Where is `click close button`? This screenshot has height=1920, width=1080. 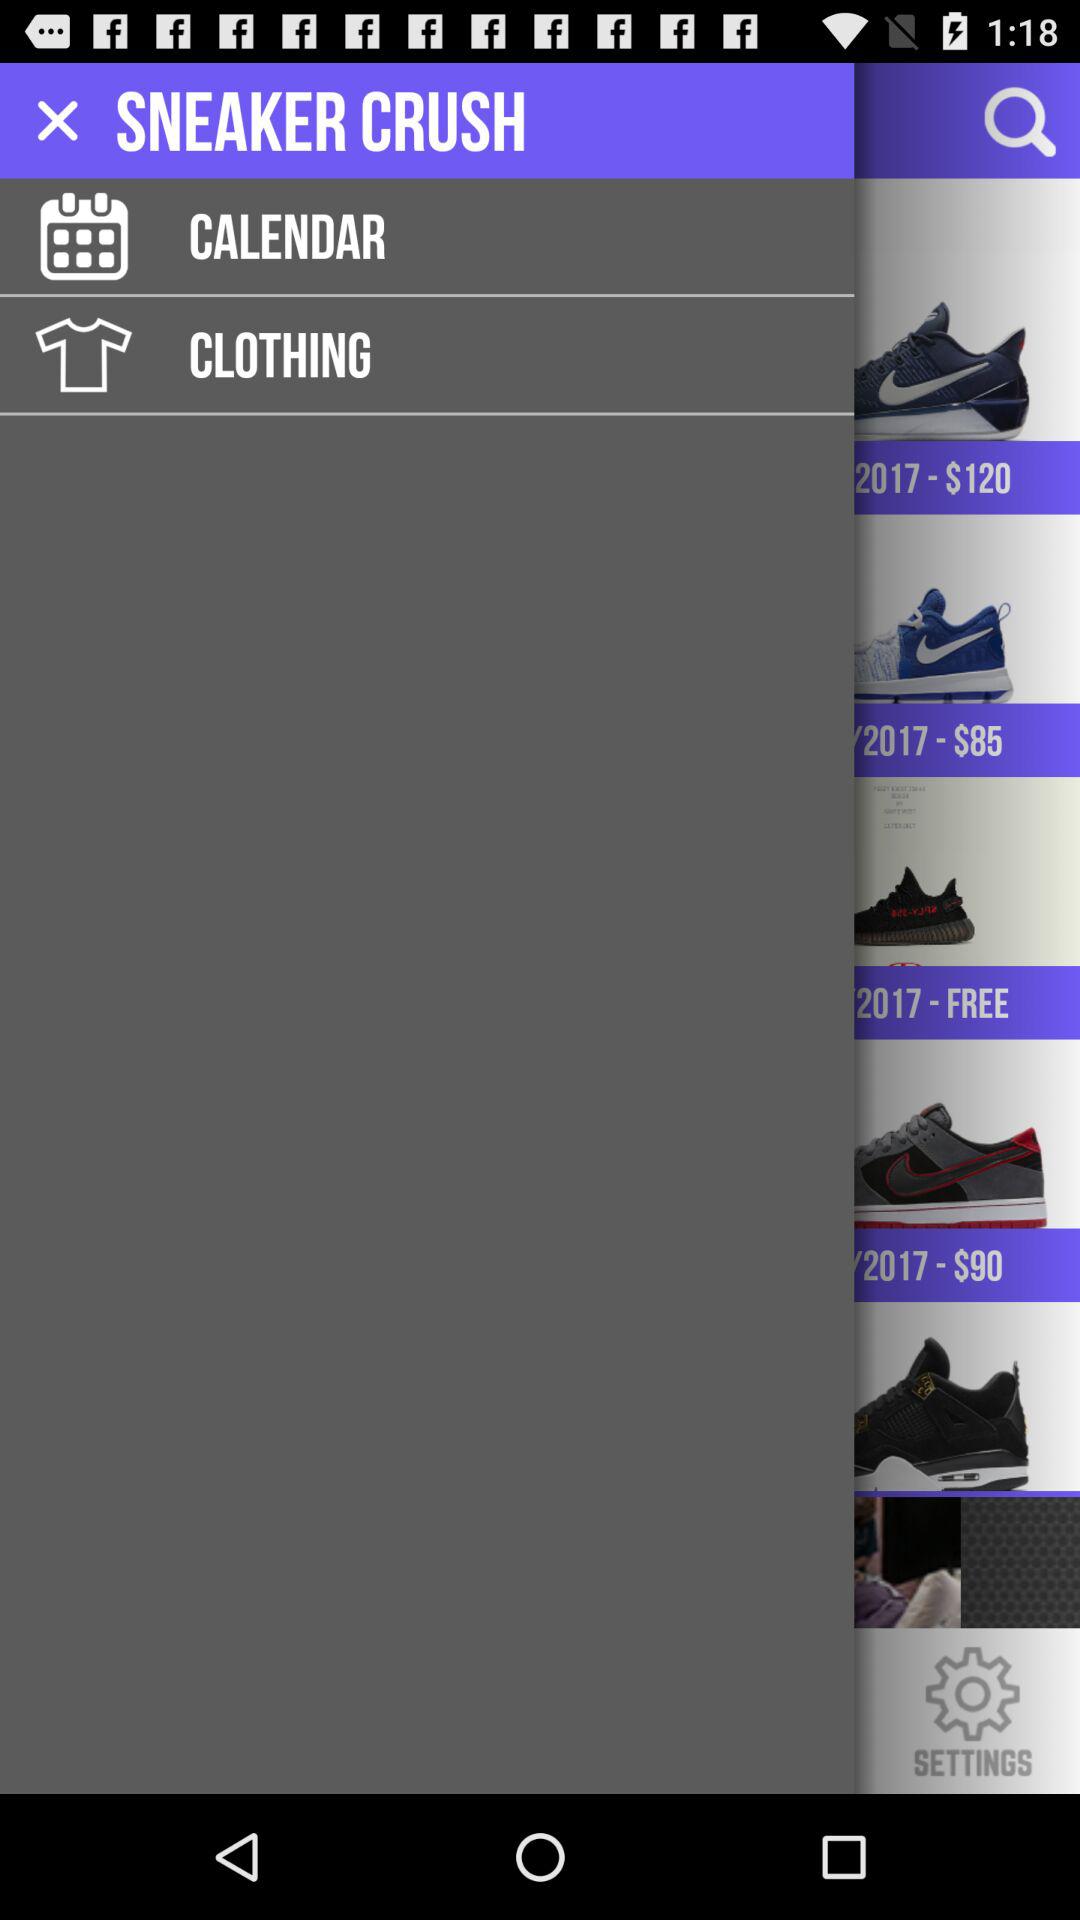
click close button is located at coordinates (58, 120).